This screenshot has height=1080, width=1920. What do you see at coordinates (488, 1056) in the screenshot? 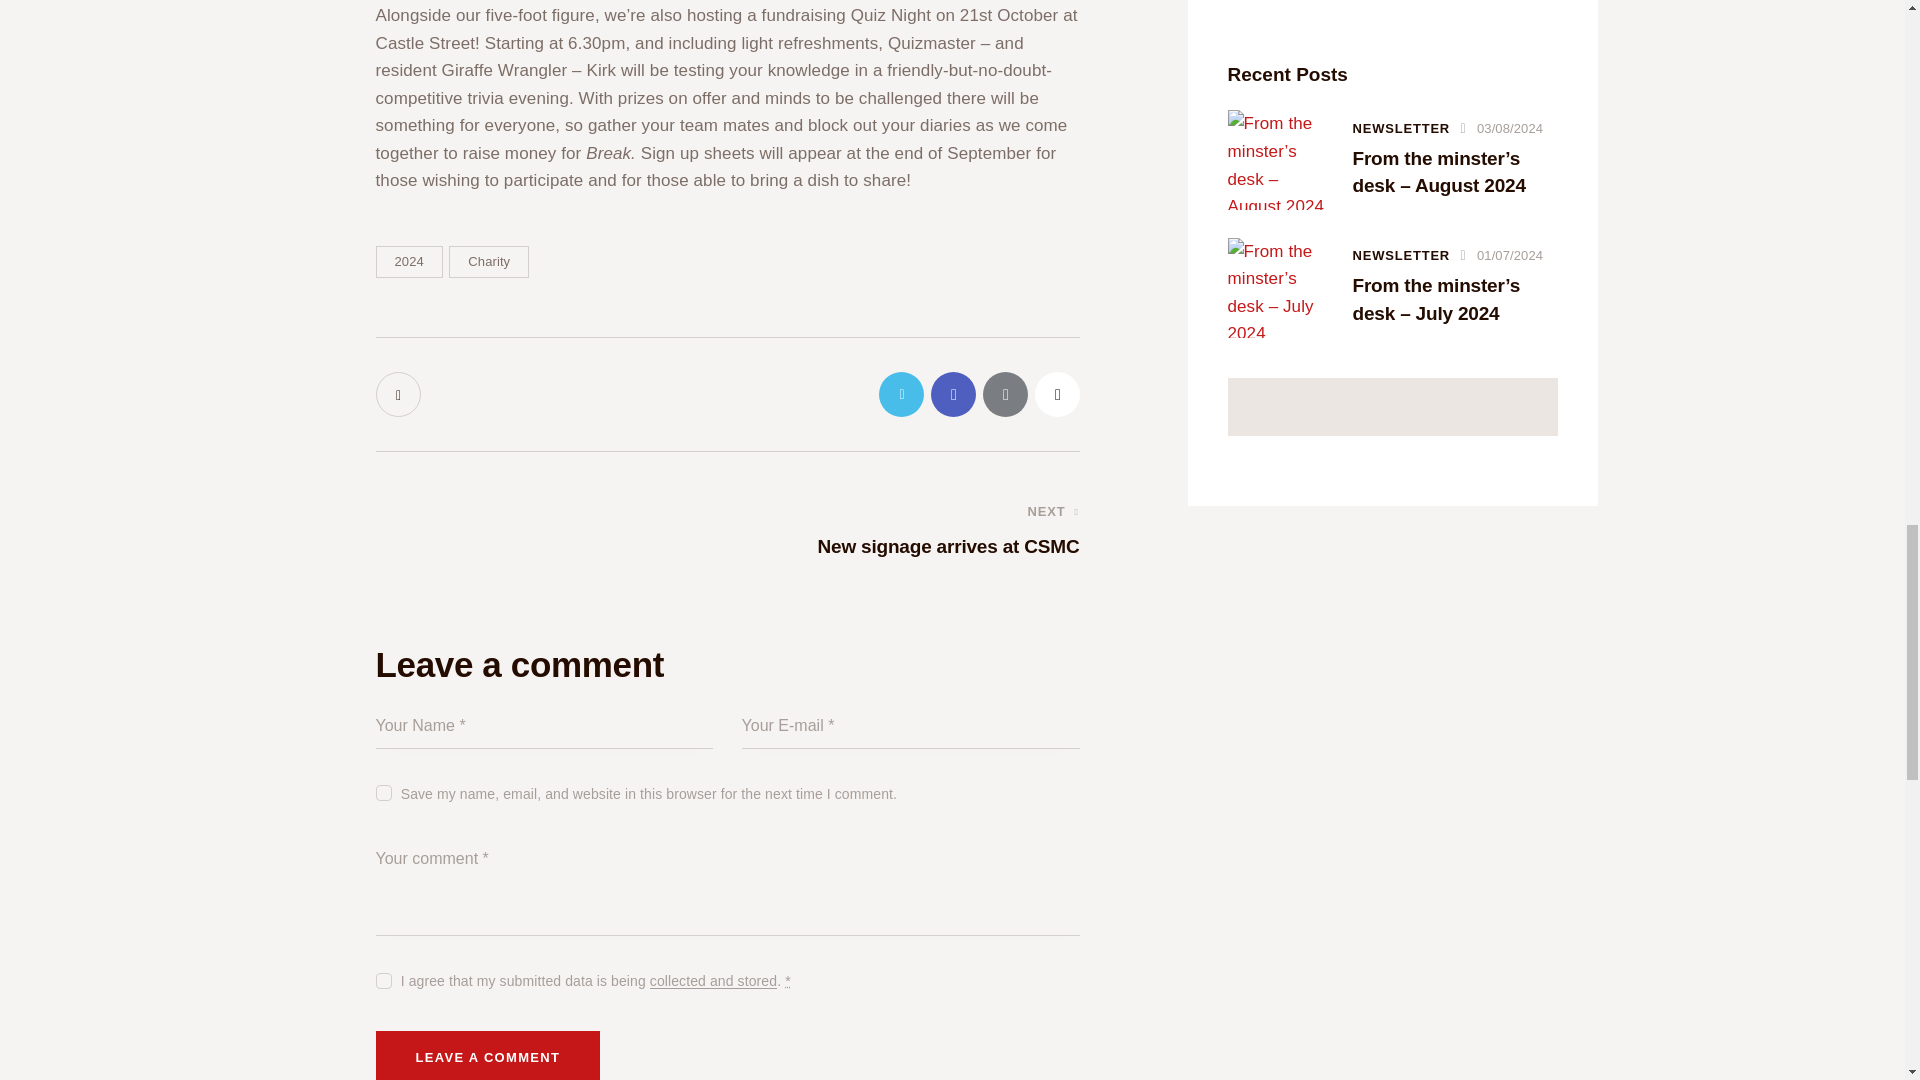
I see `Leave a comment` at bounding box center [488, 1056].